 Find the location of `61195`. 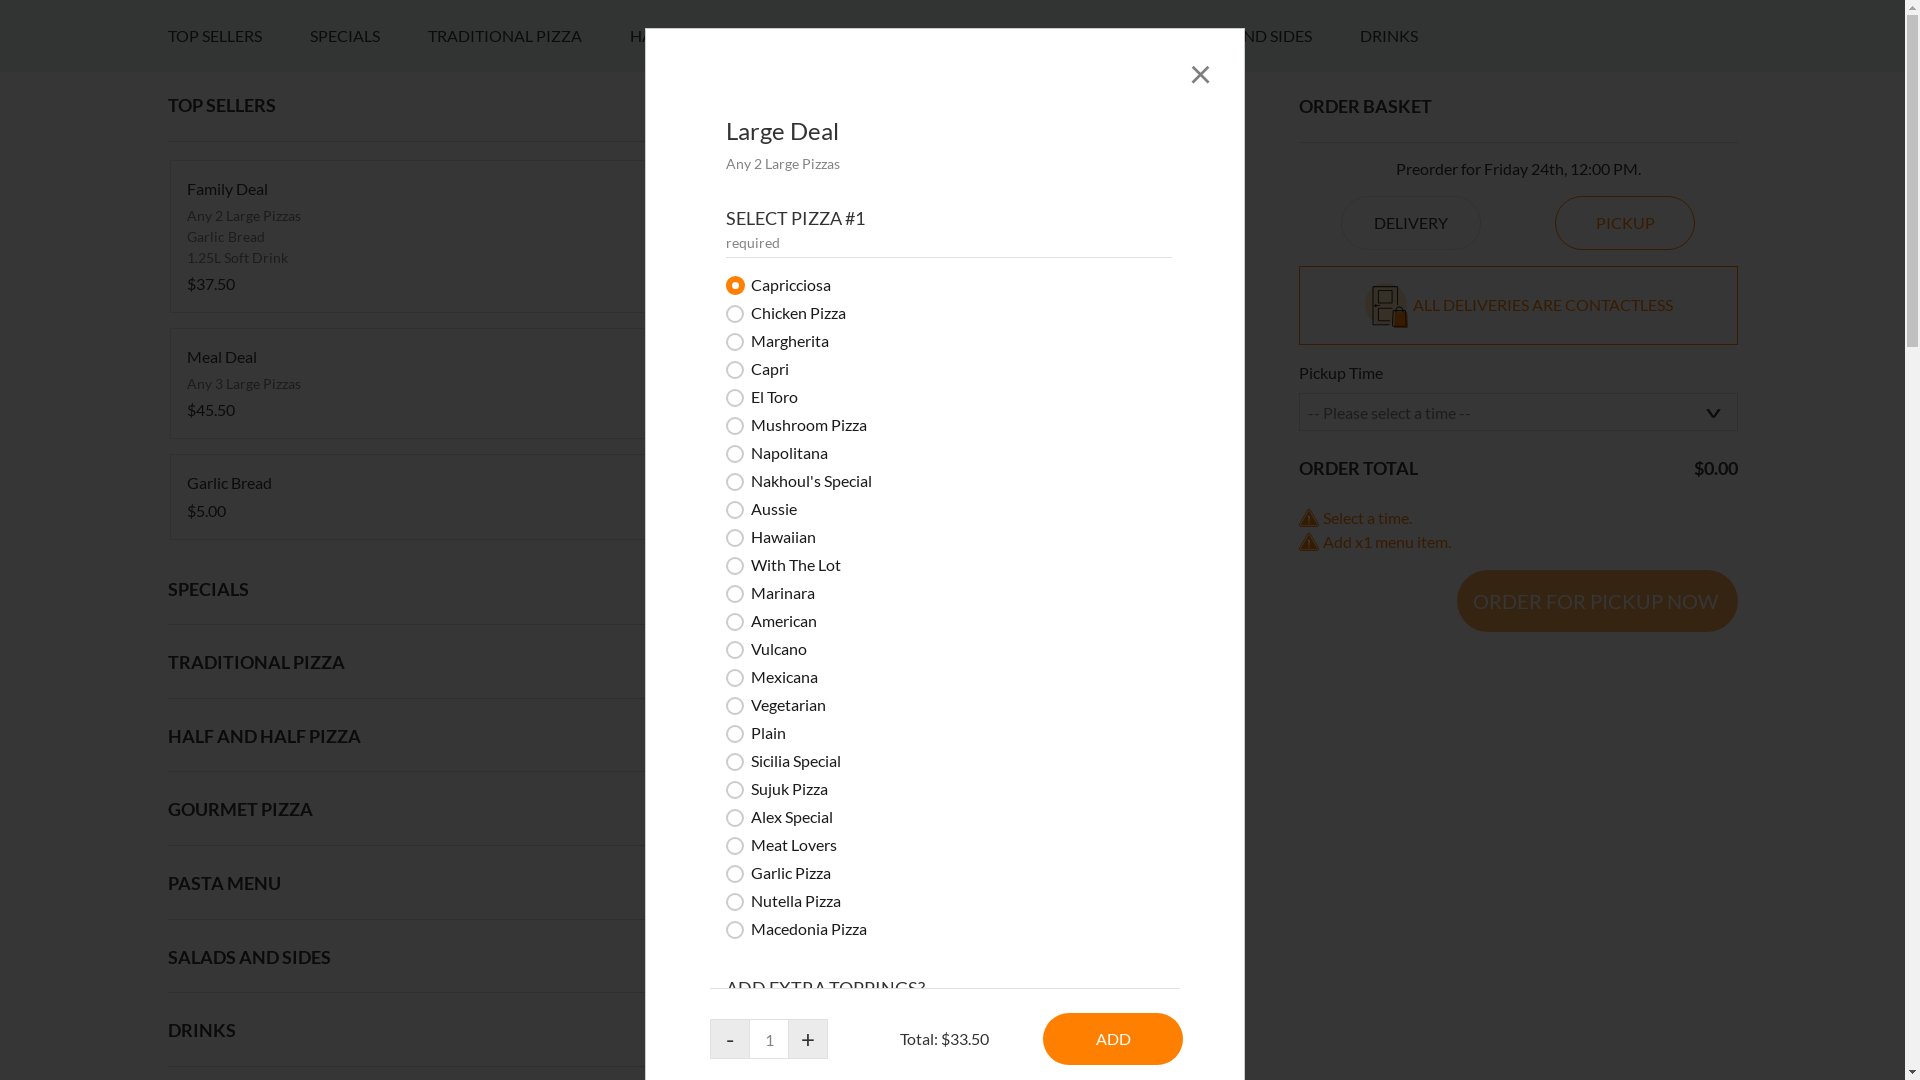

61195 is located at coordinates (6, 518).